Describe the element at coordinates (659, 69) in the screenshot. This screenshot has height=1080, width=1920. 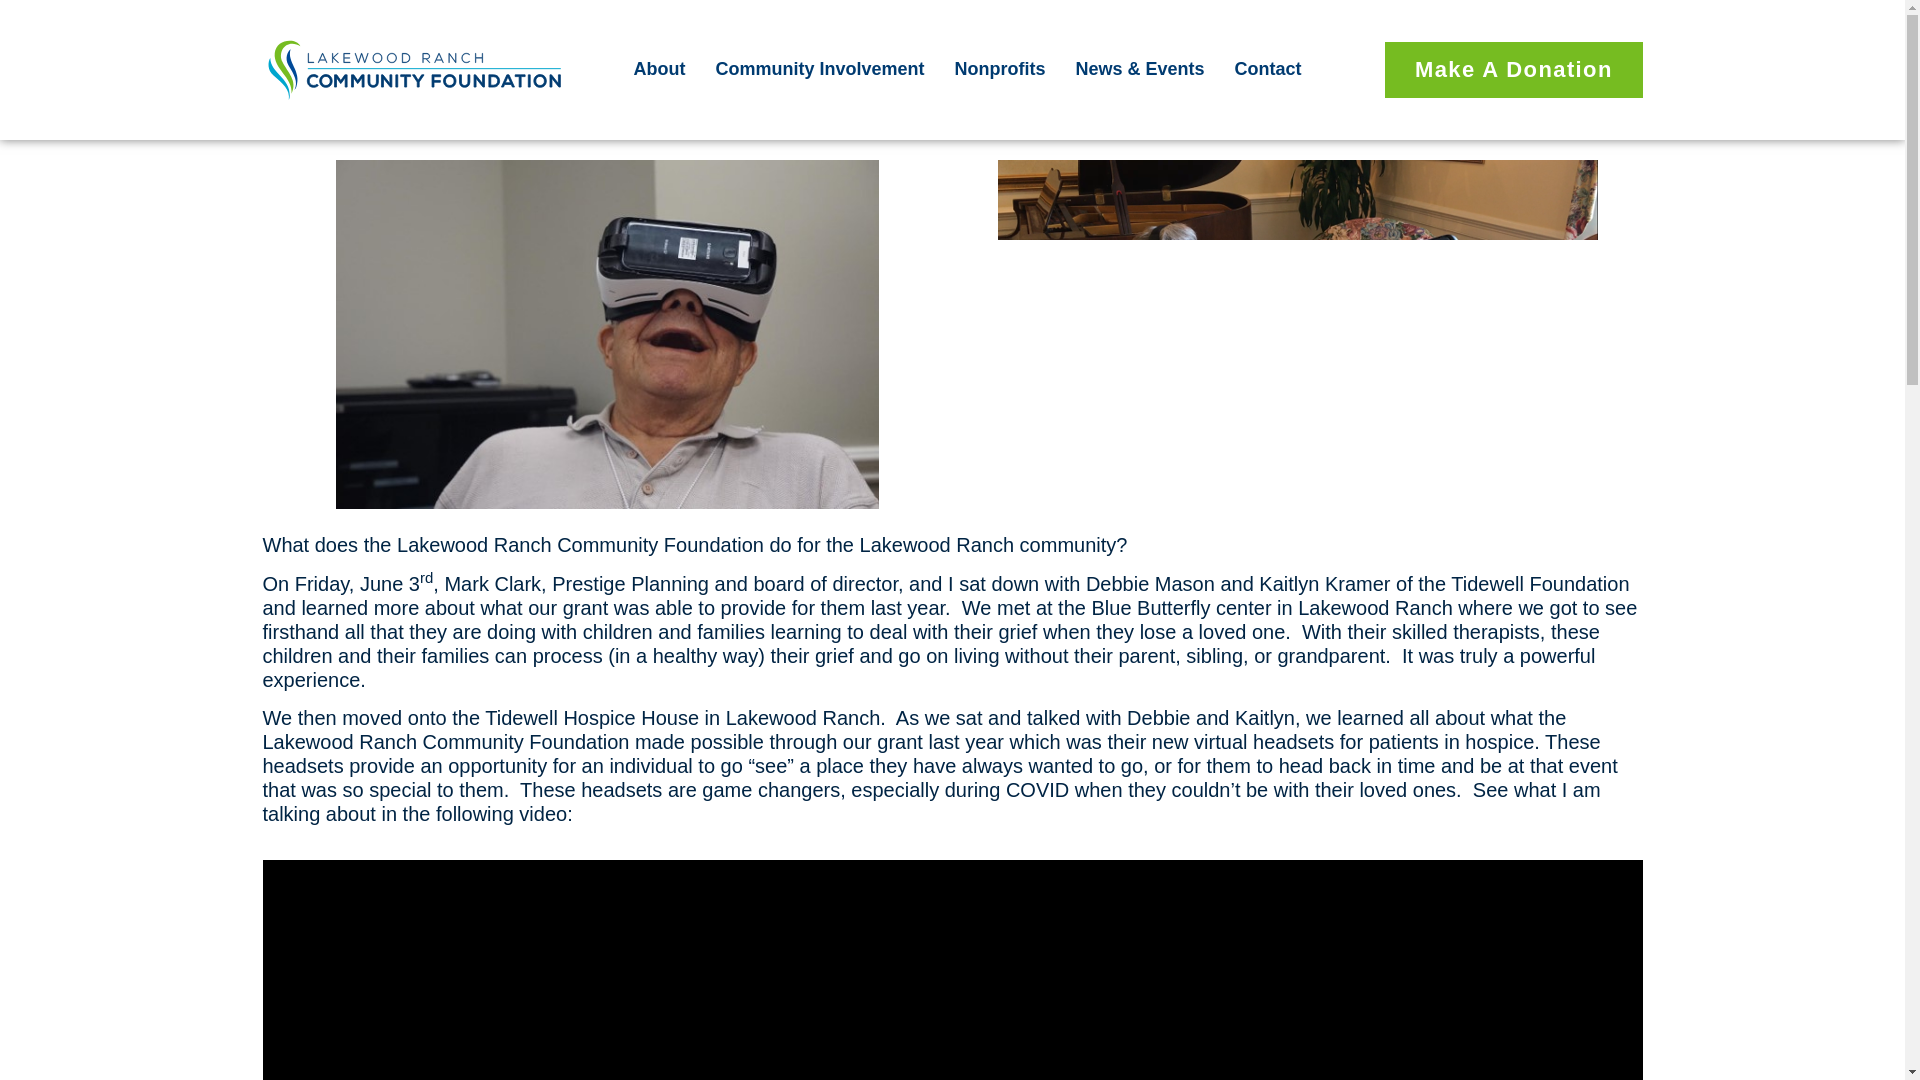
I see `About` at that location.